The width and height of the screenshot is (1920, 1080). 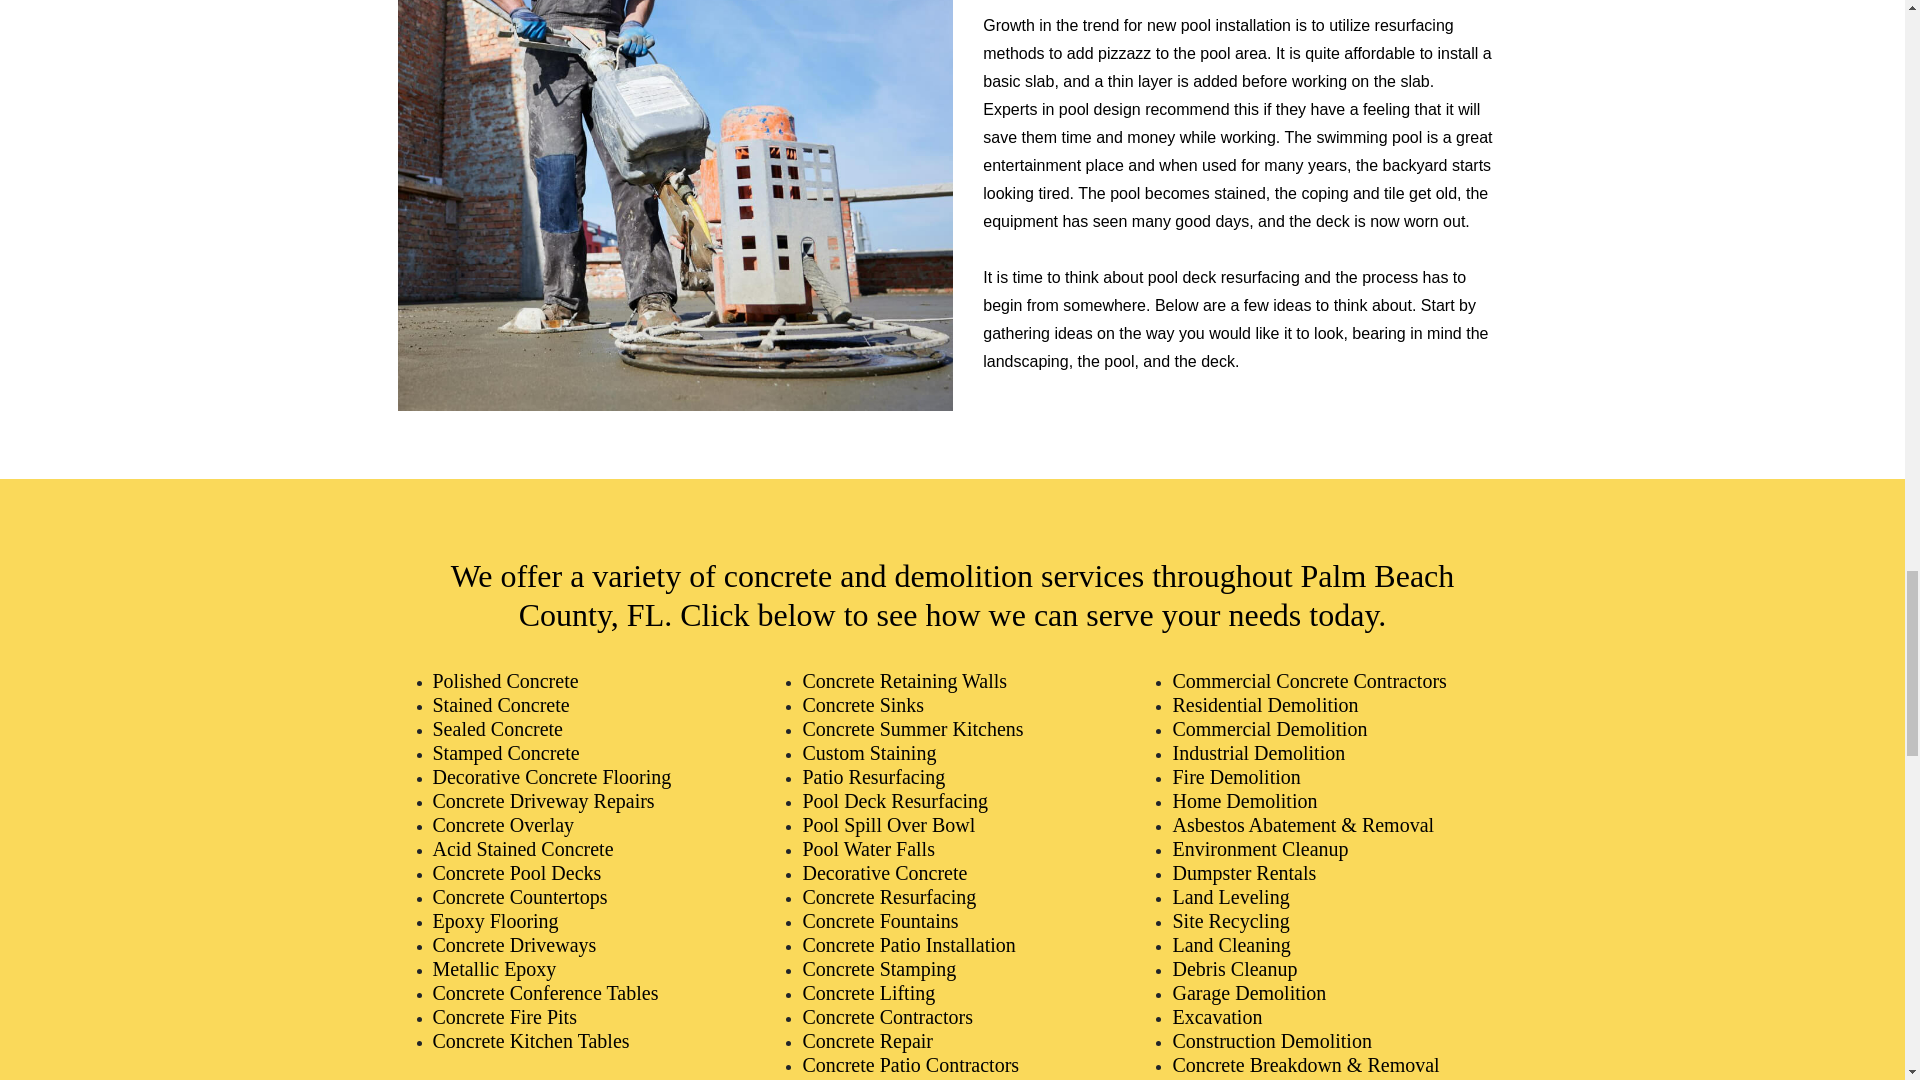 What do you see at coordinates (869, 752) in the screenshot?
I see `Custom Staining` at bounding box center [869, 752].